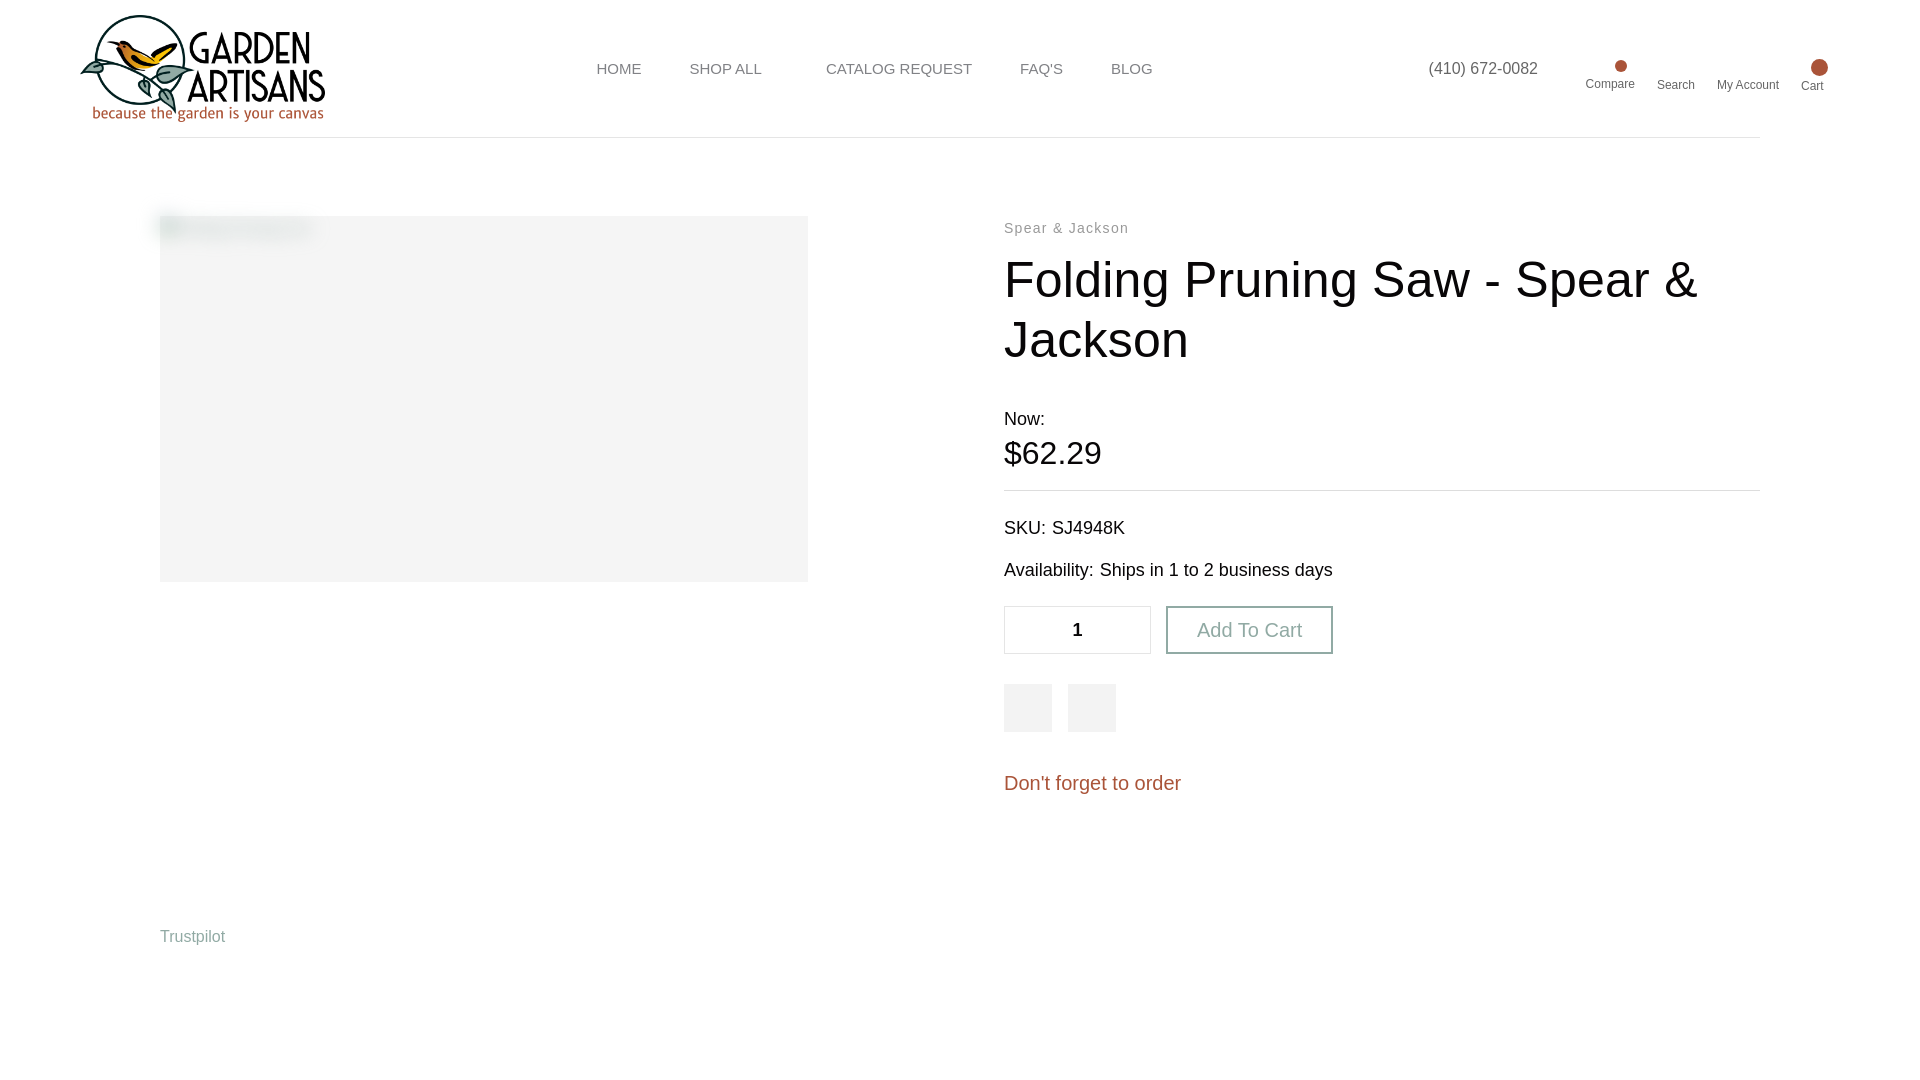  What do you see at coordinates (202, 68) in the screenshot?
I see `Garden Artisans LLC` at bounding box center [202, 68].